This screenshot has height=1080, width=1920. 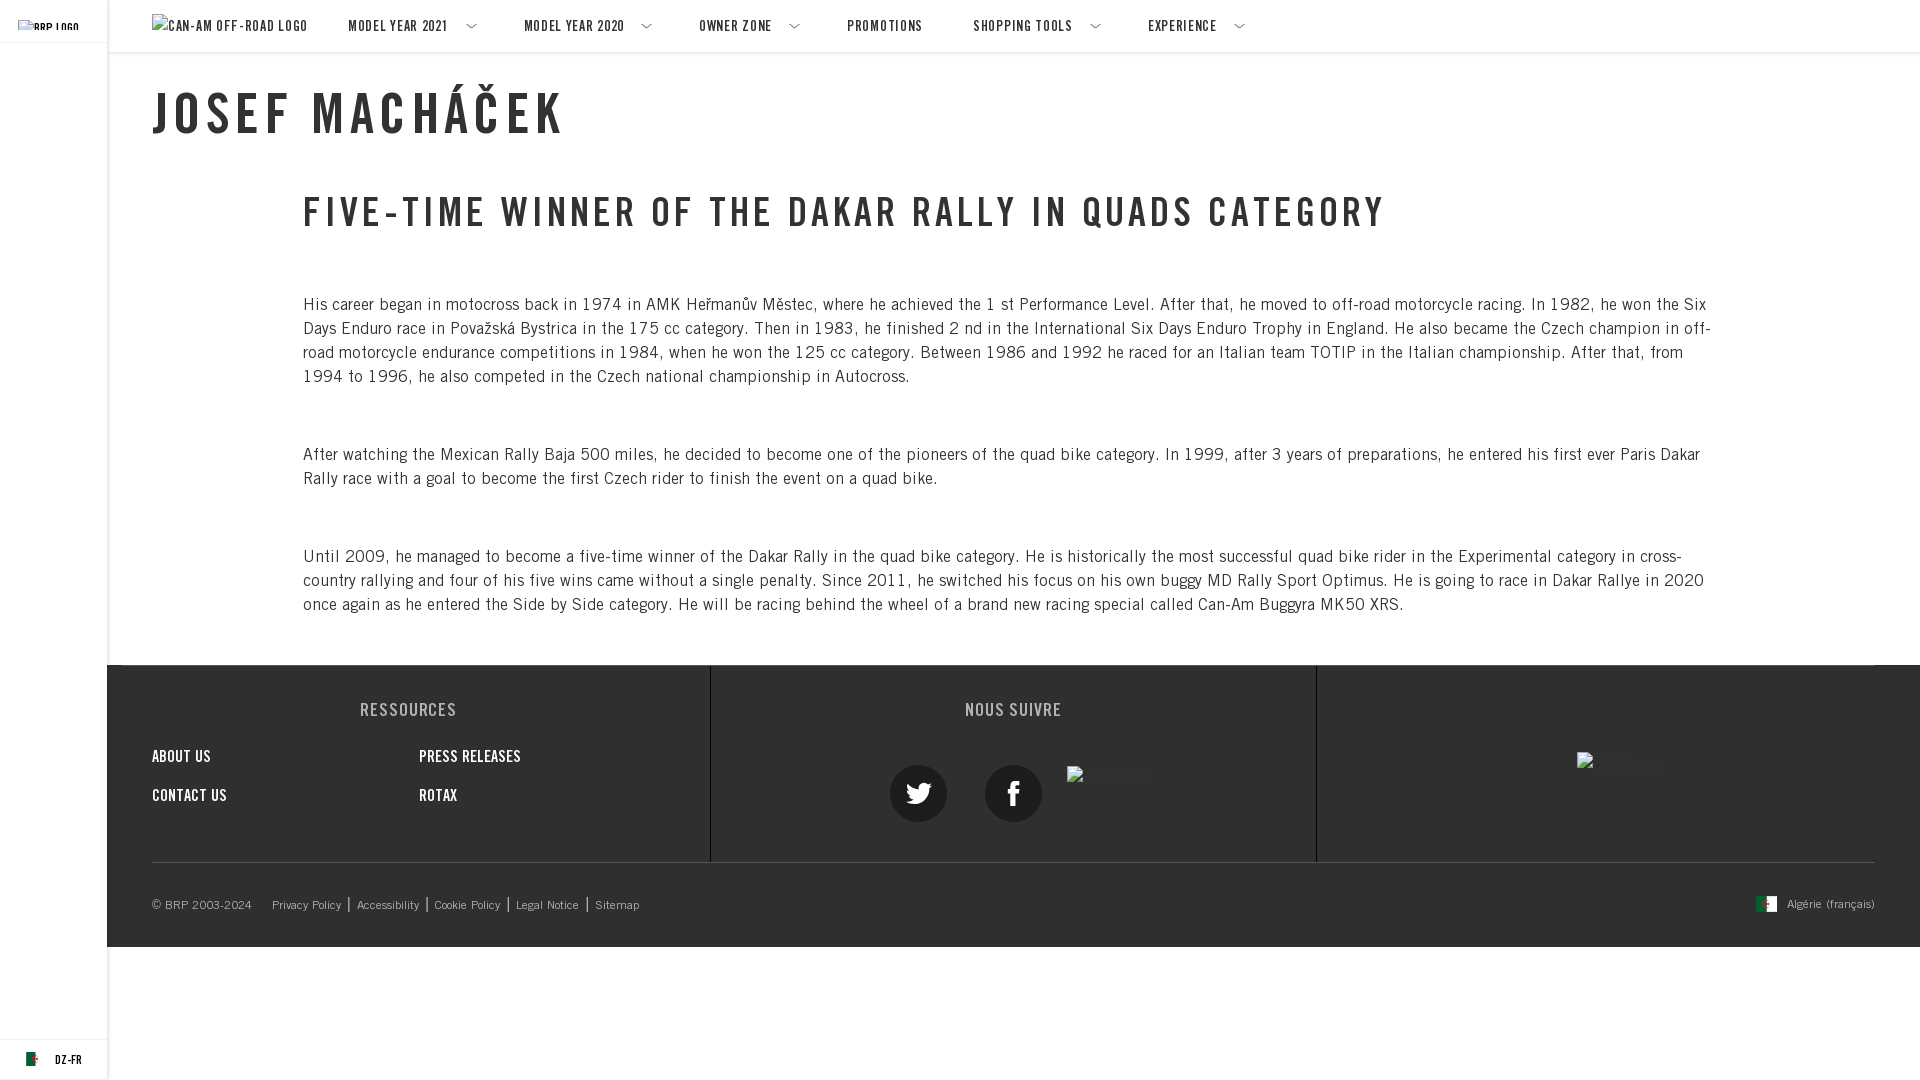 I want to click on OWNER ZONE, so click(x=747, y=26).